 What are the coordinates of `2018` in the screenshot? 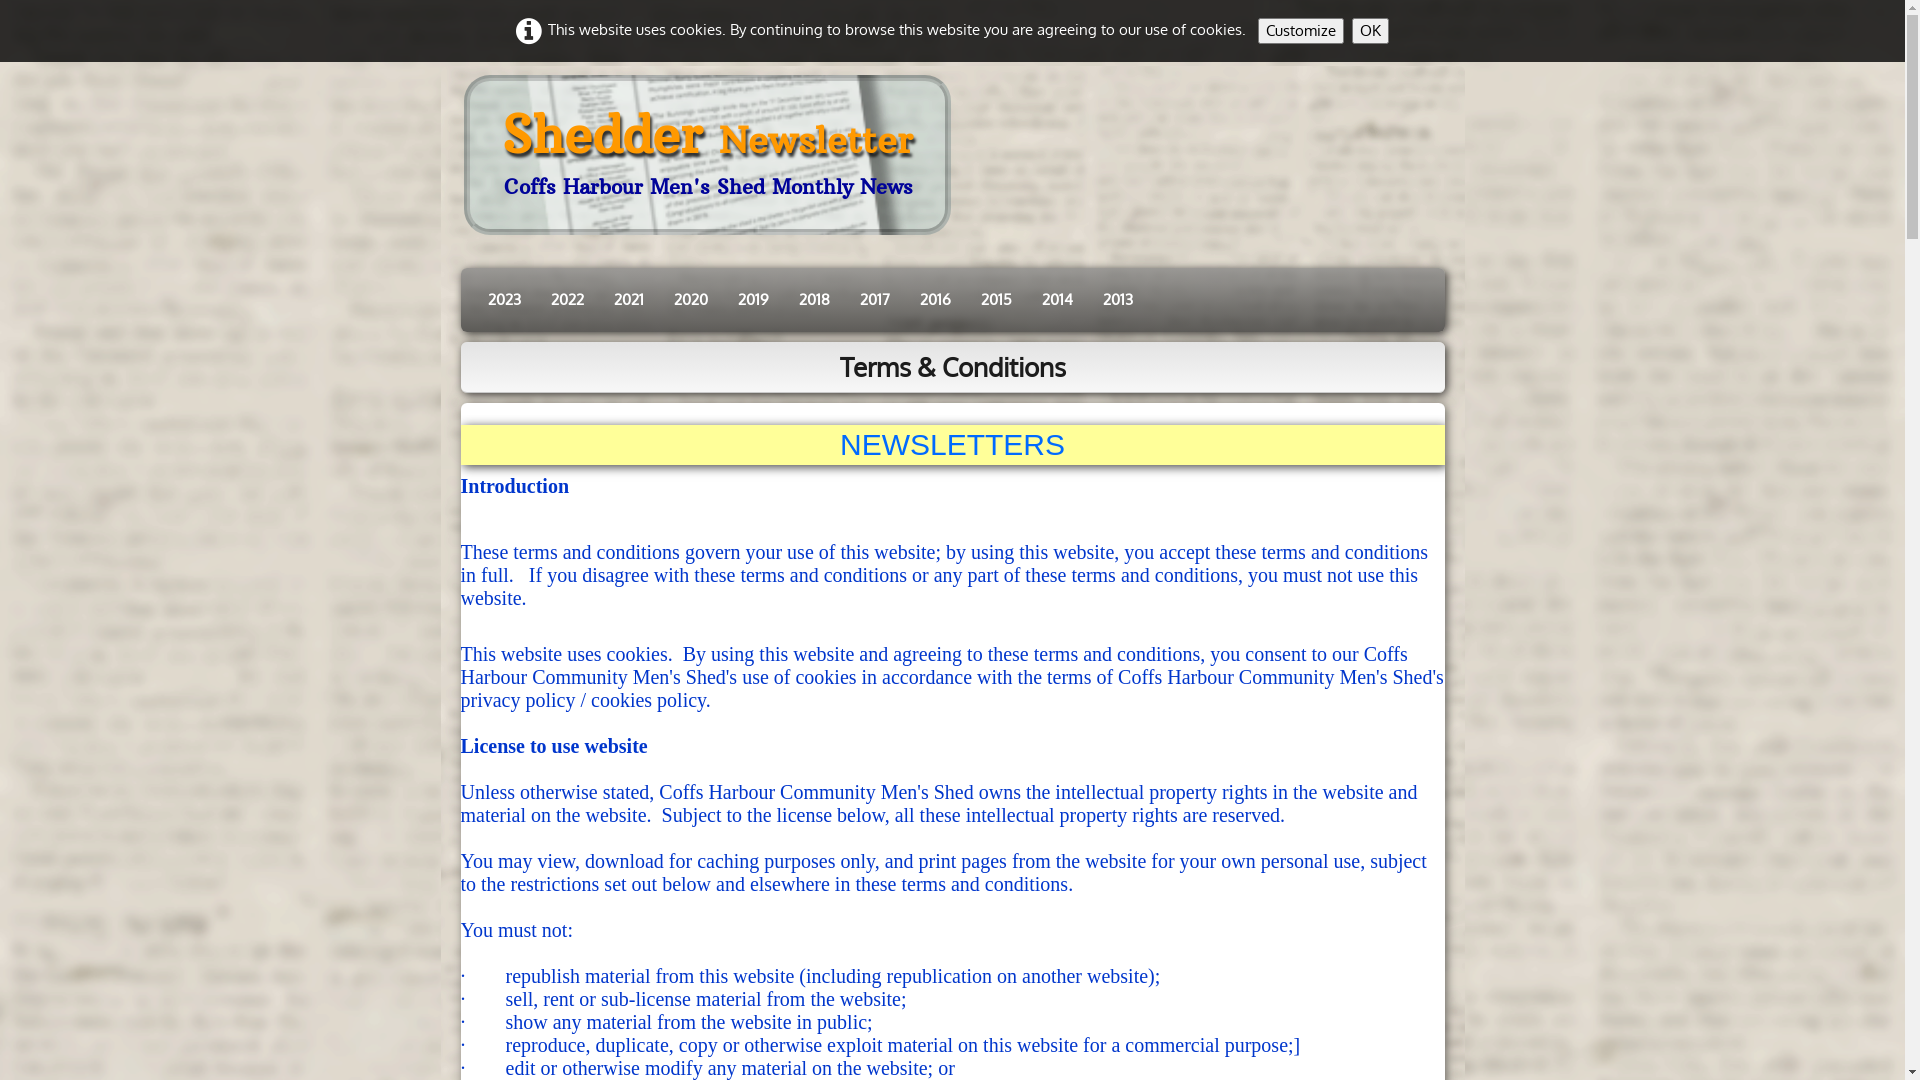 It's located at (814, 300).